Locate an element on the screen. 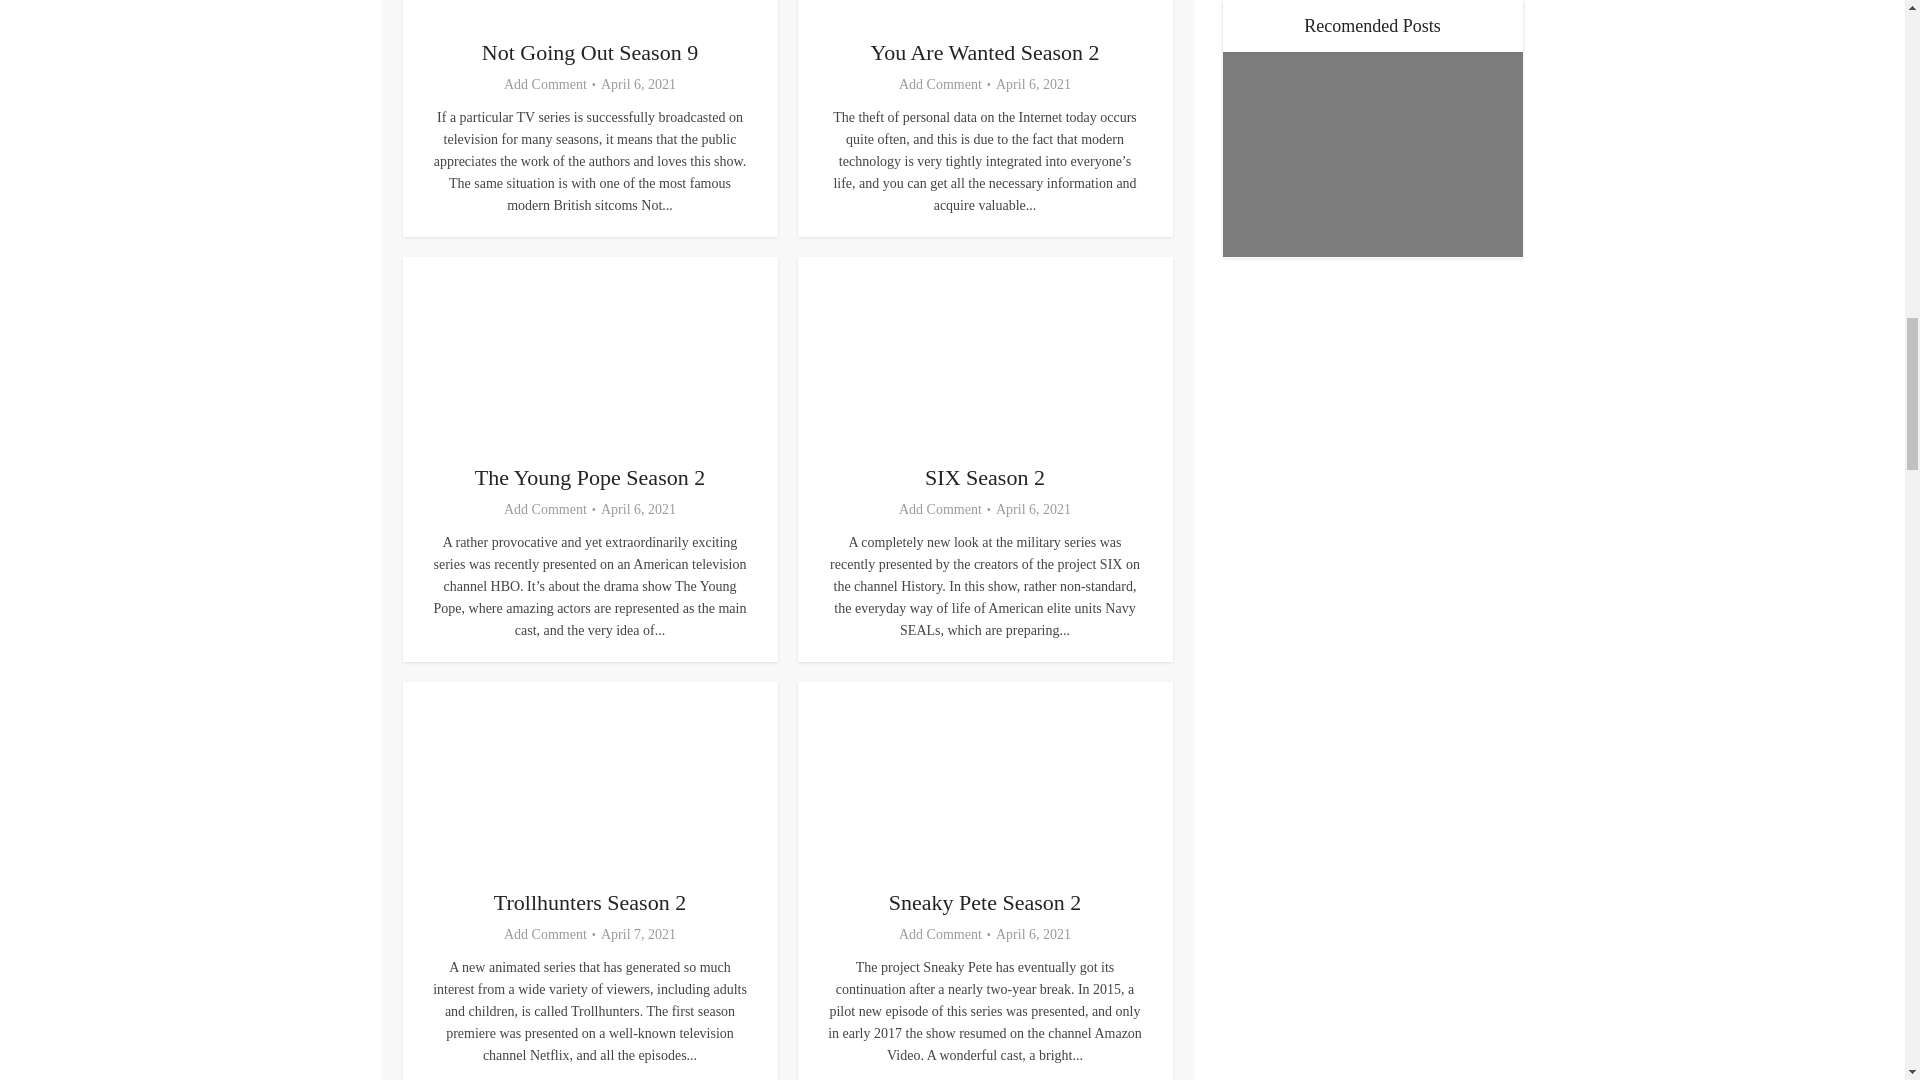 This screenshot has height=1080, width=1920. The Young Pope Season 2 is located at coordinates (589, 478).